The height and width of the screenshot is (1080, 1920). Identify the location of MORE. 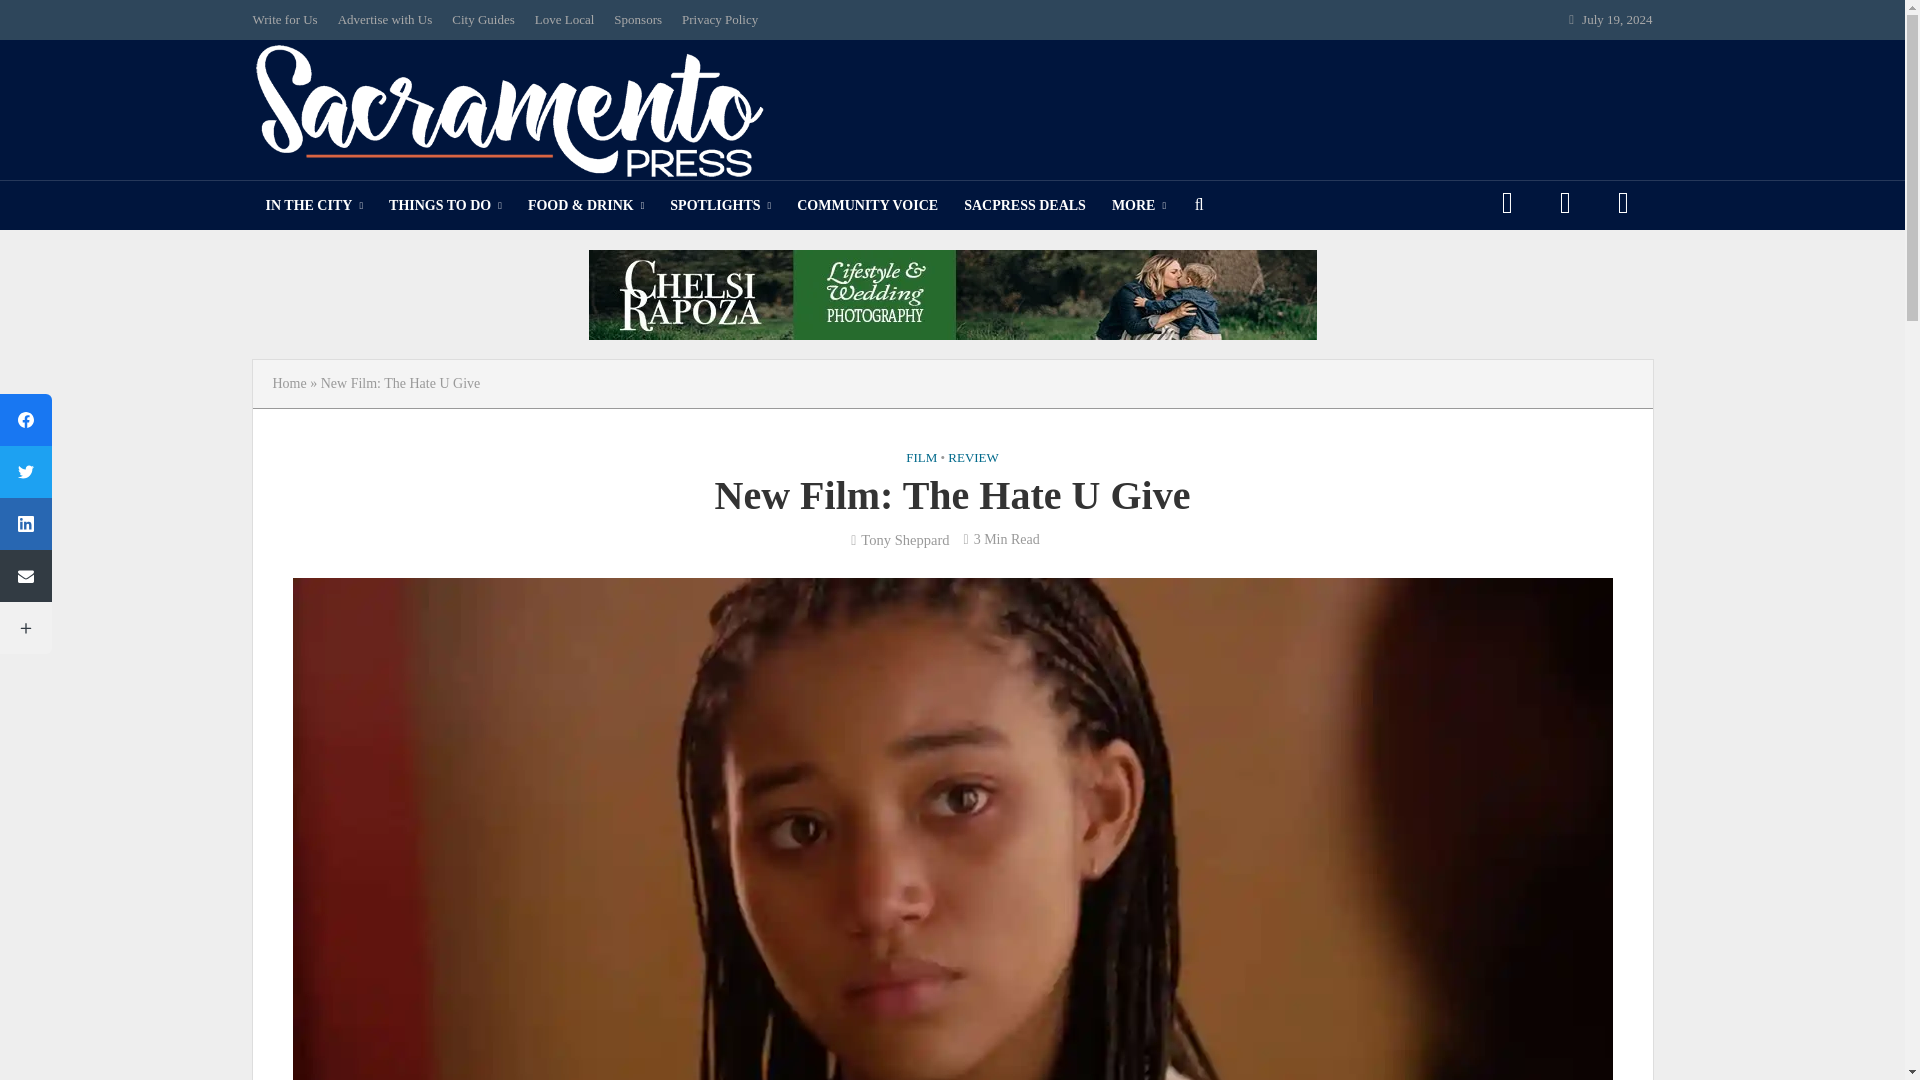
(1138, 206).